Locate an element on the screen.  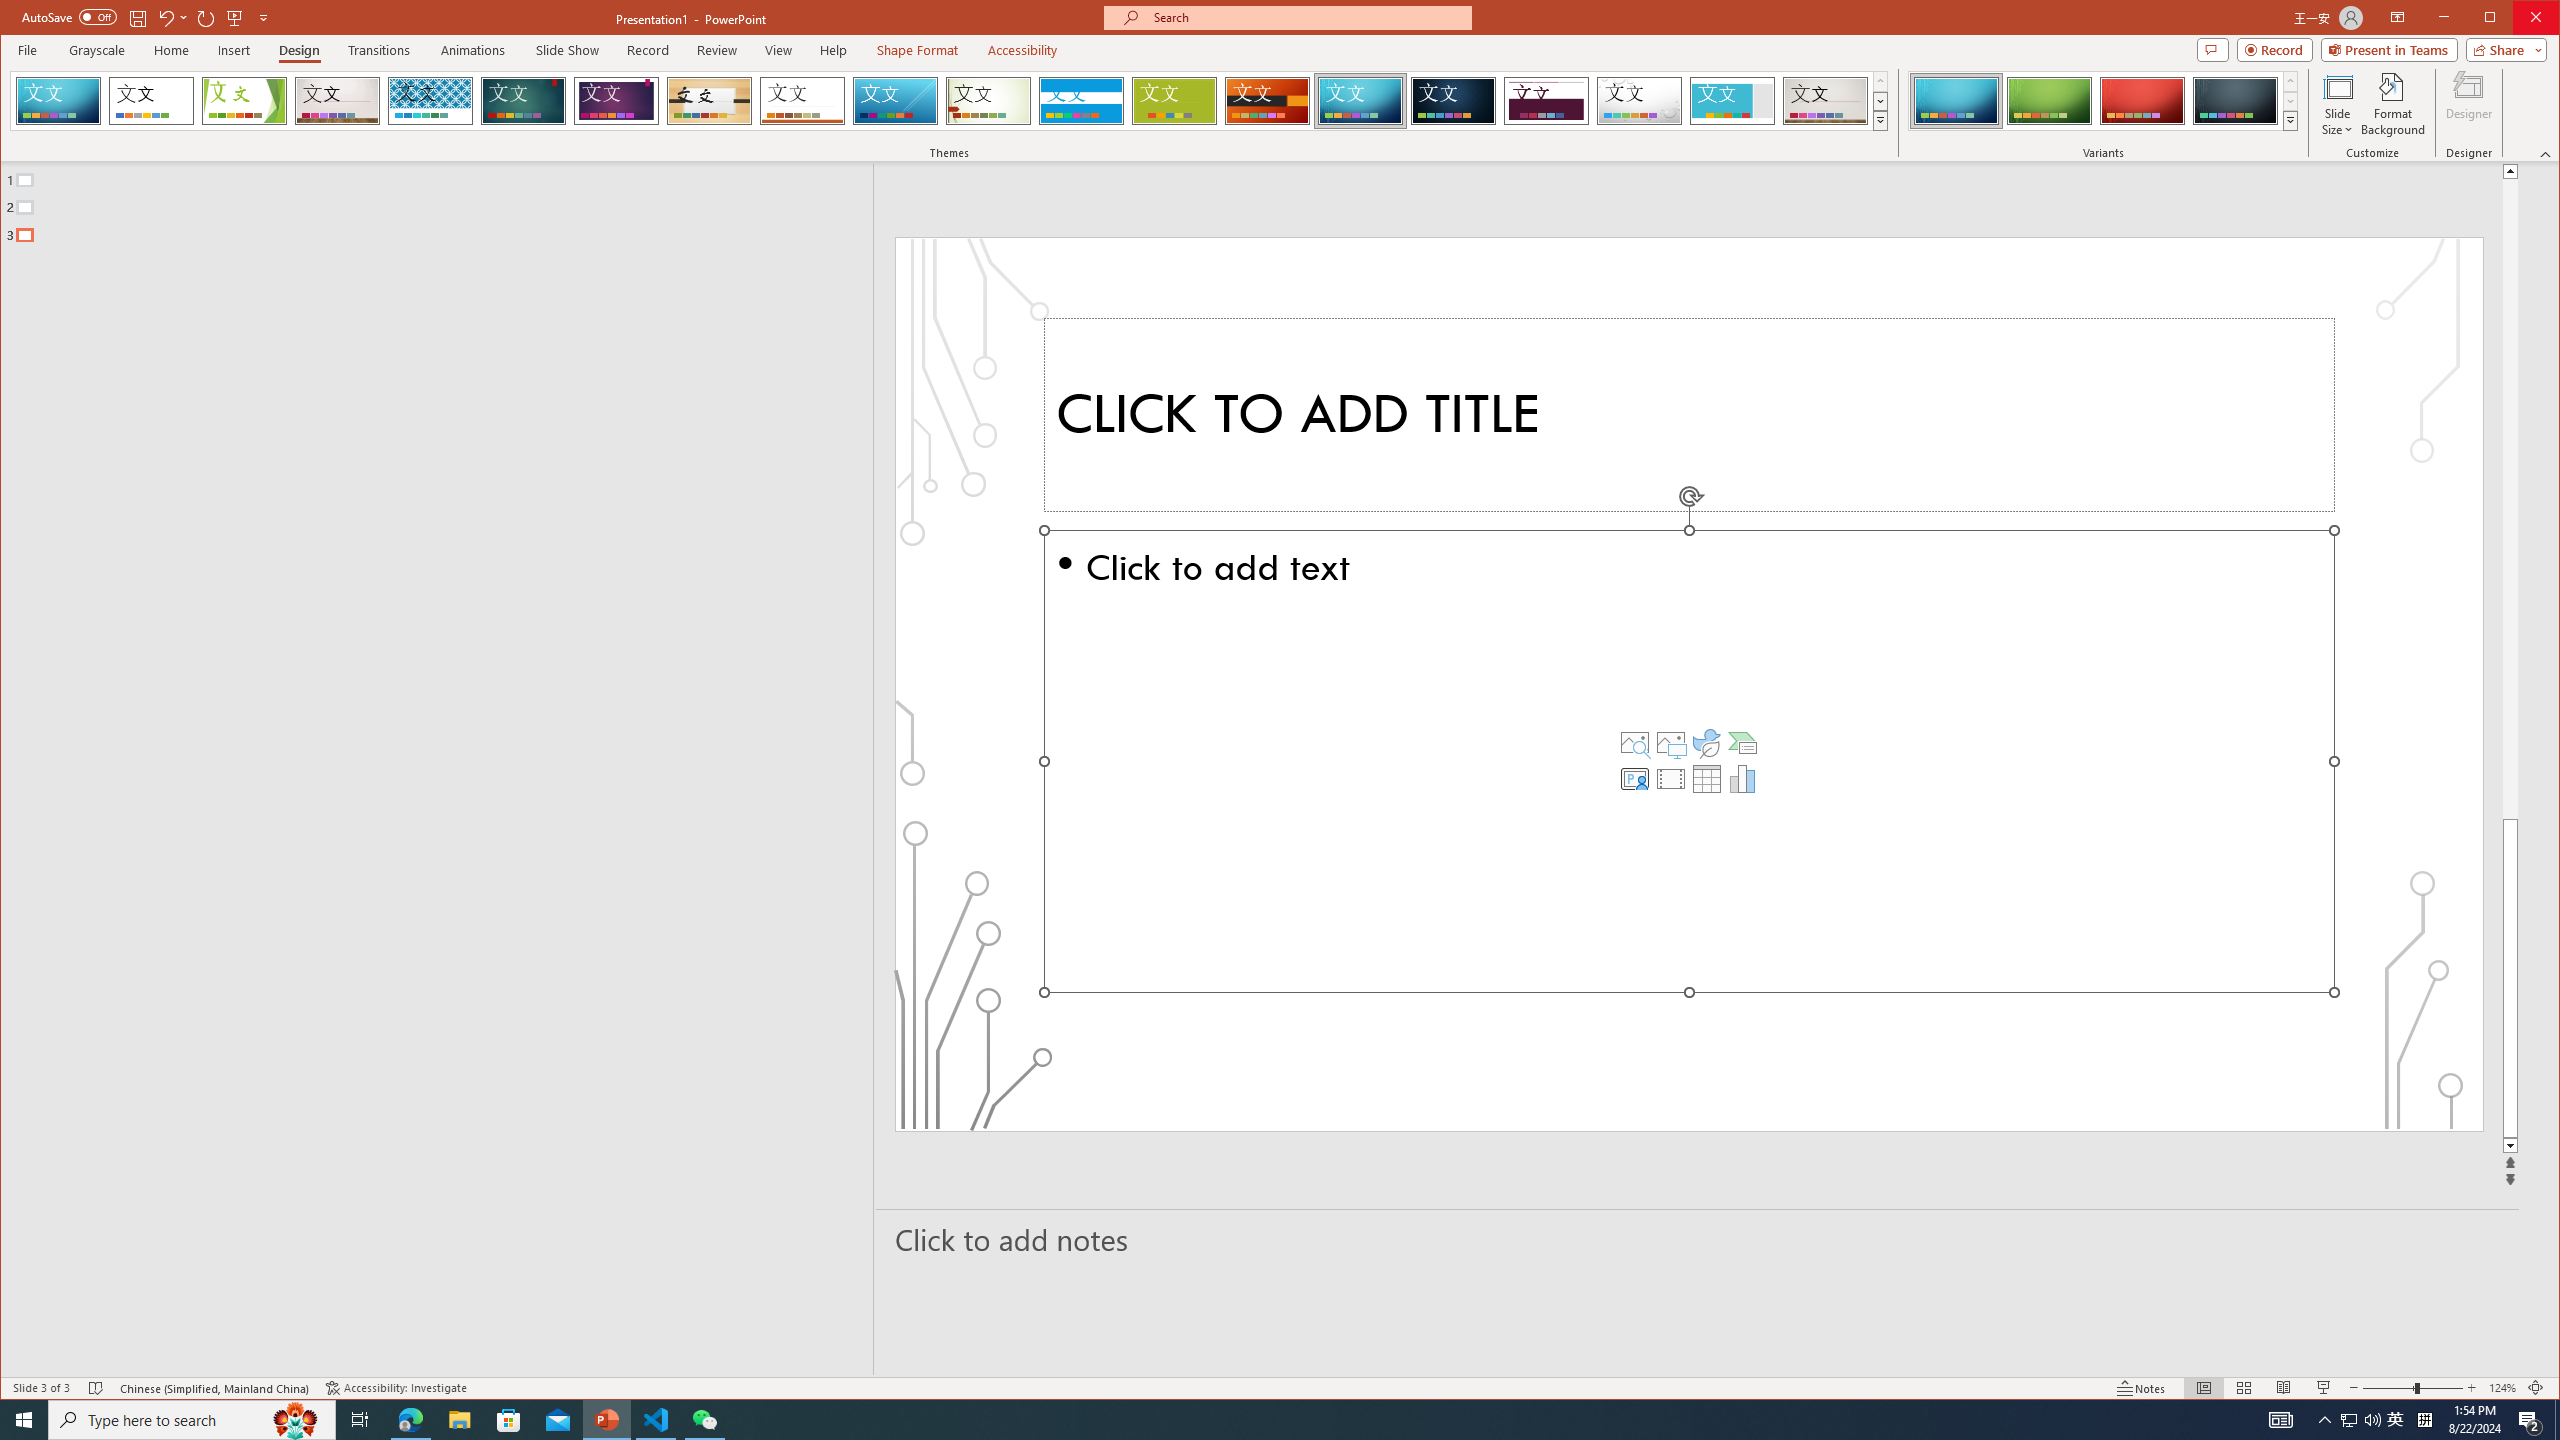
Help is located at coordinates (833, 50).